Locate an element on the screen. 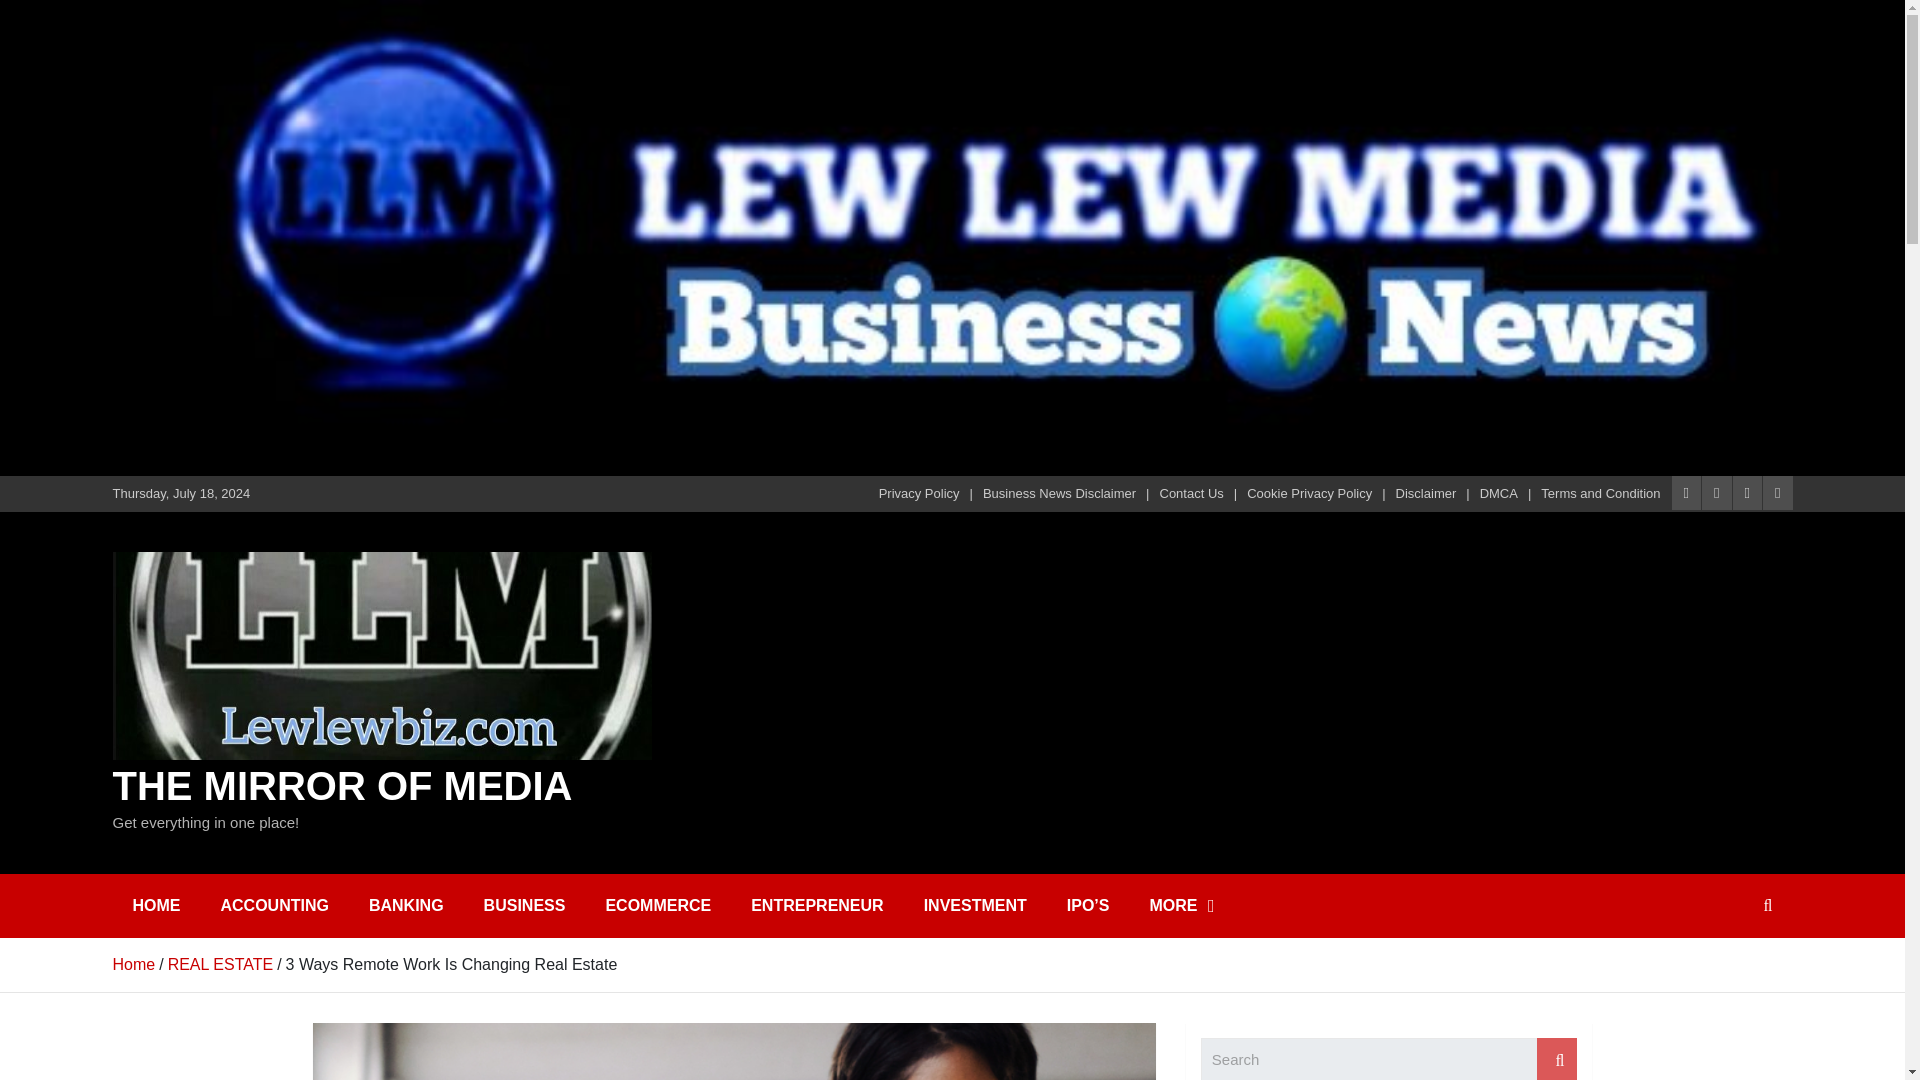  HOME is located at coordinates (155, 906).